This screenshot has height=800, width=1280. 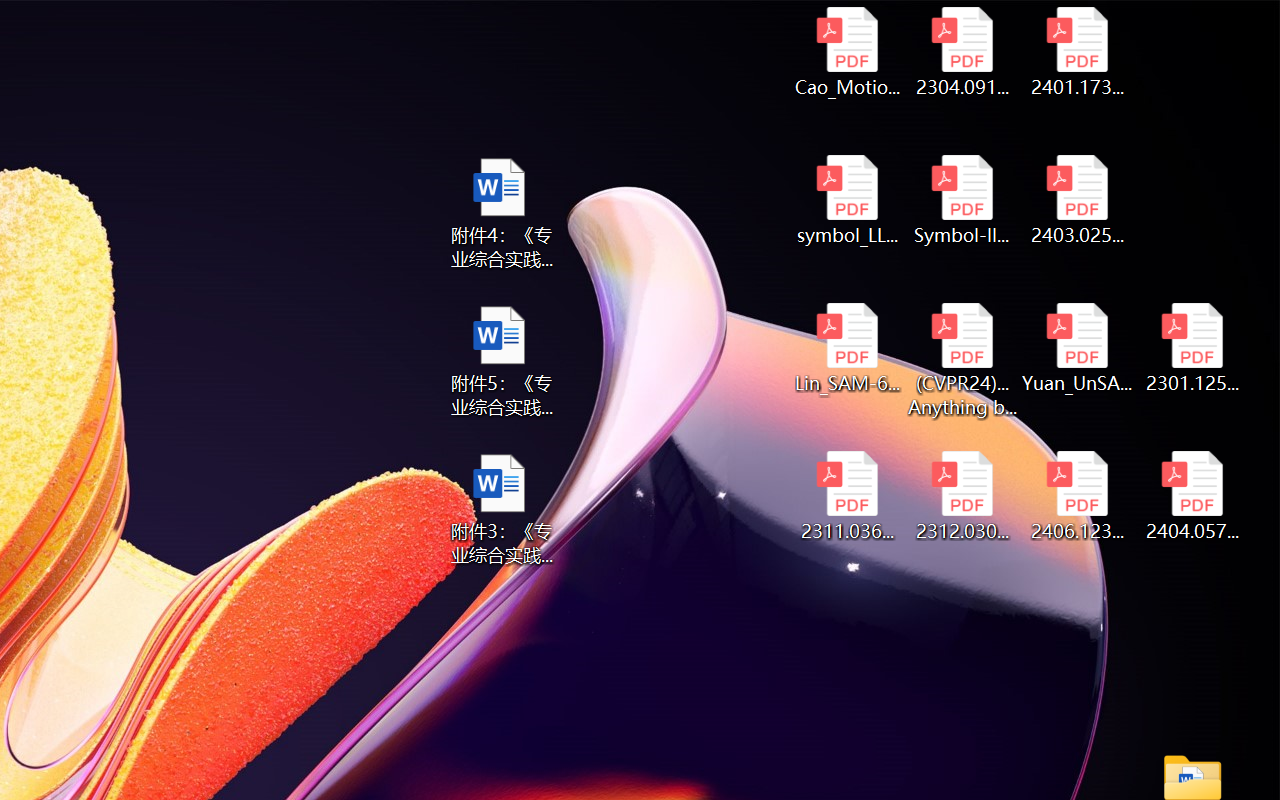 What do you see at coordinates (1192, 496) in the screenshot?
I see `2404.05719v1.pdf` at bounding box center [1192, 496].